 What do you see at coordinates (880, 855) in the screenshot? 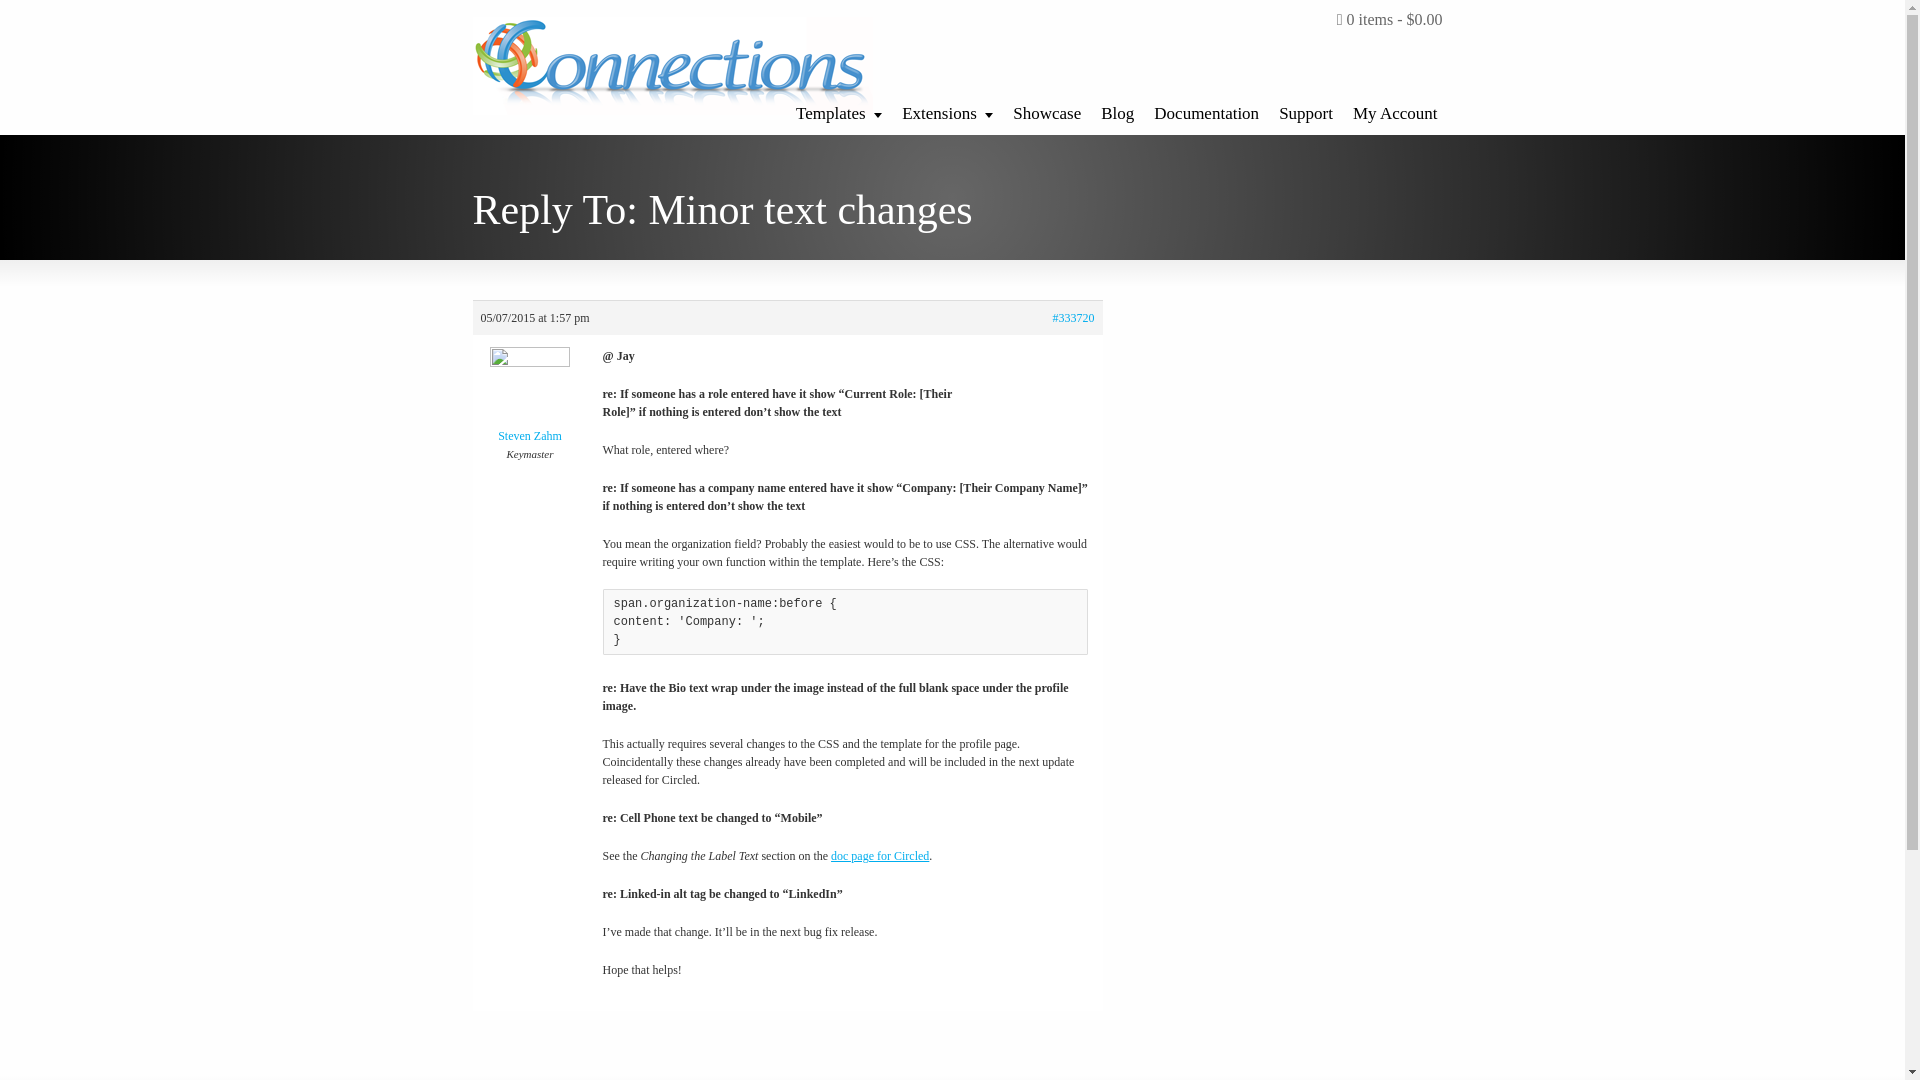
I see `doc page for Circled` at bounding box center [880, 855].